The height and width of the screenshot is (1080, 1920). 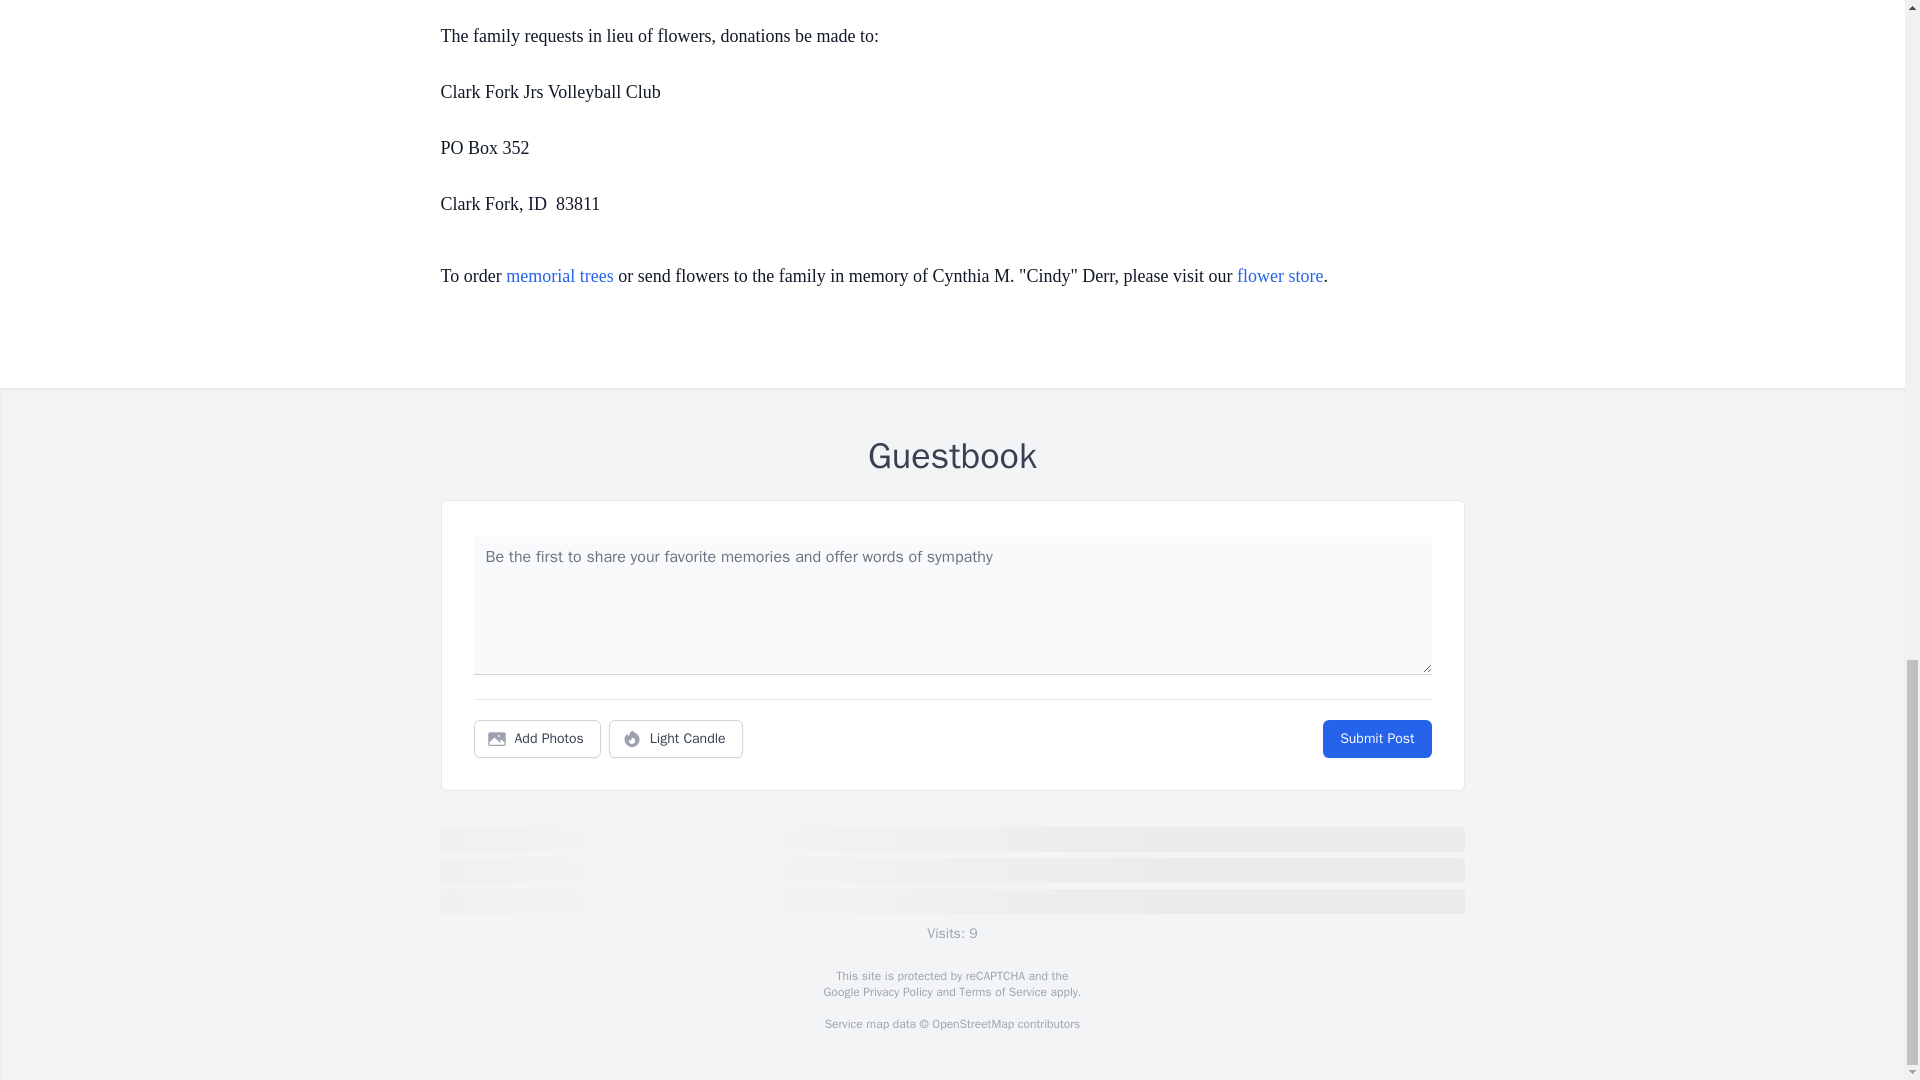 What do you see at coordinates (972, 1024) in the screenshot?
I see `OpenStreetMap` at bounding box center [972, 1024].